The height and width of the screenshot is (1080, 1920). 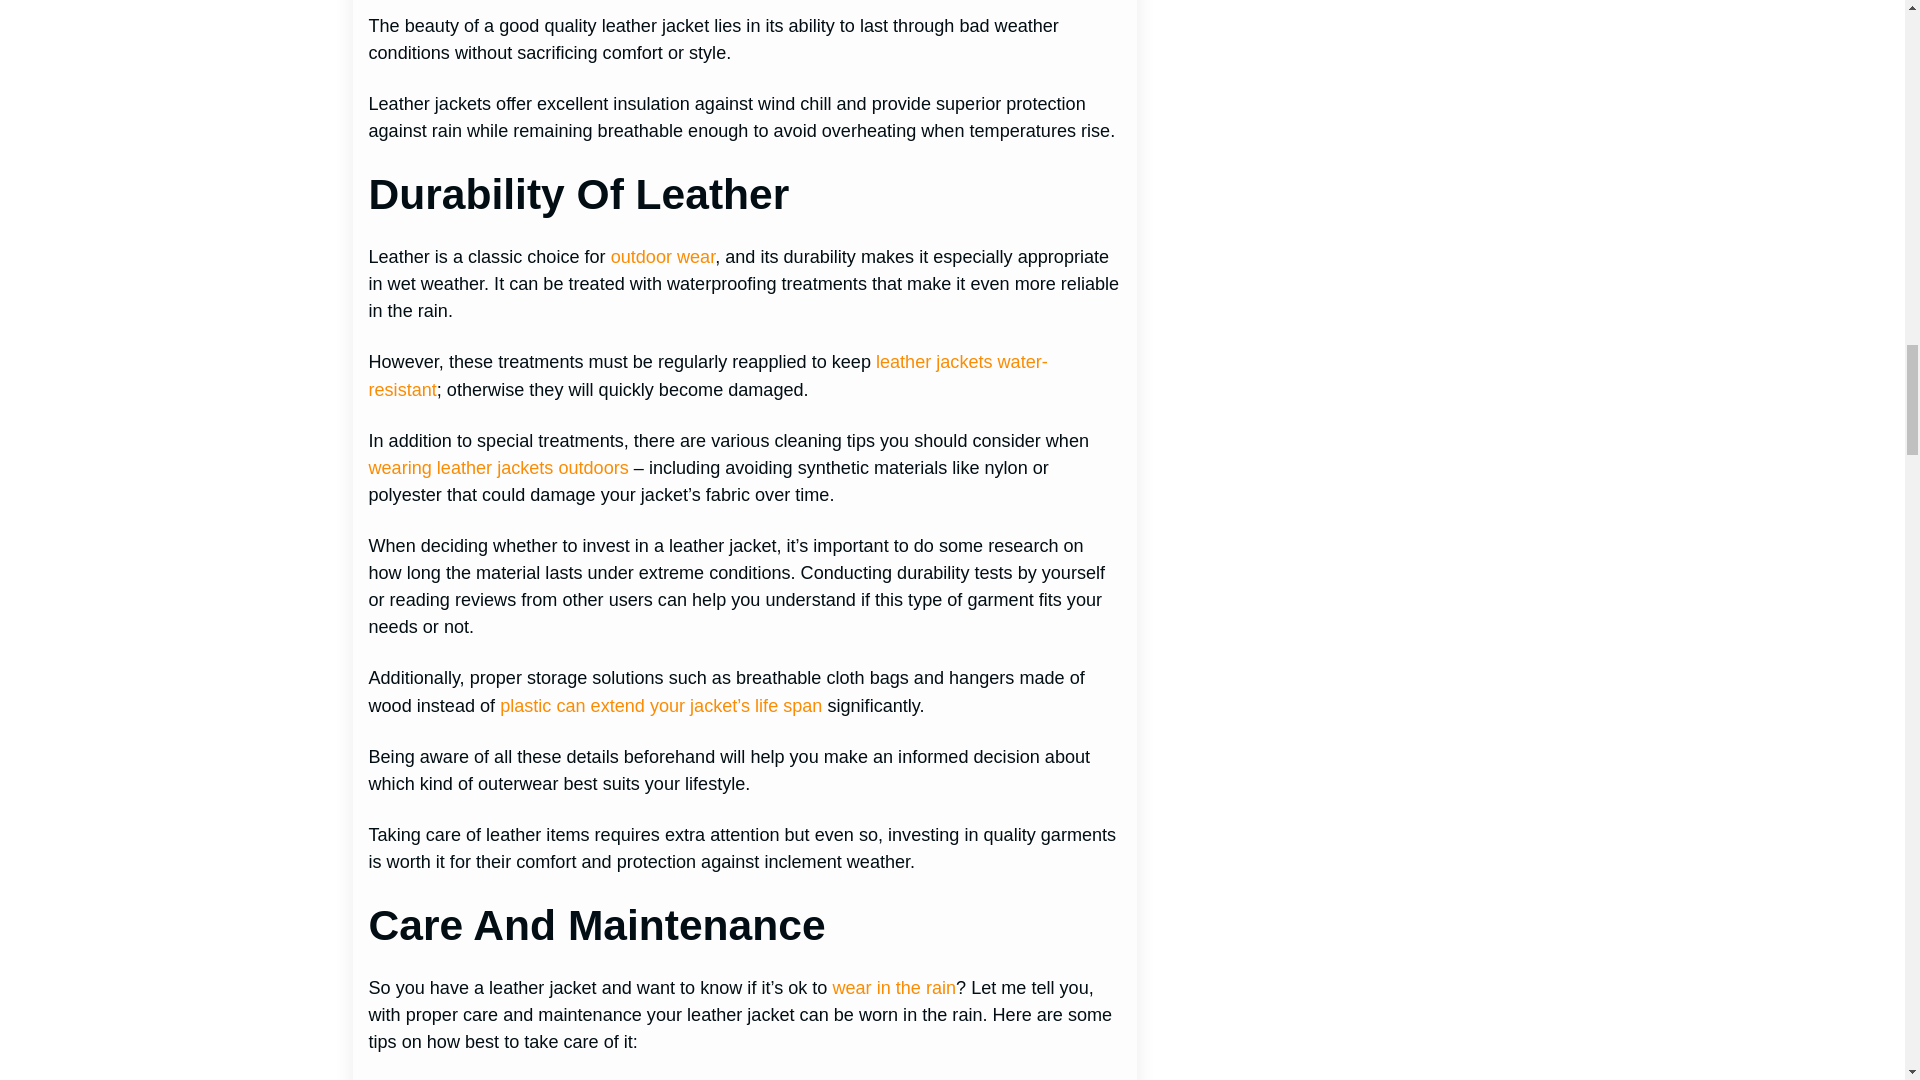 What do you see at coordinates (894, 988) in the screenshot?
I see `wear in the rain` at bounding box center [894, 988].